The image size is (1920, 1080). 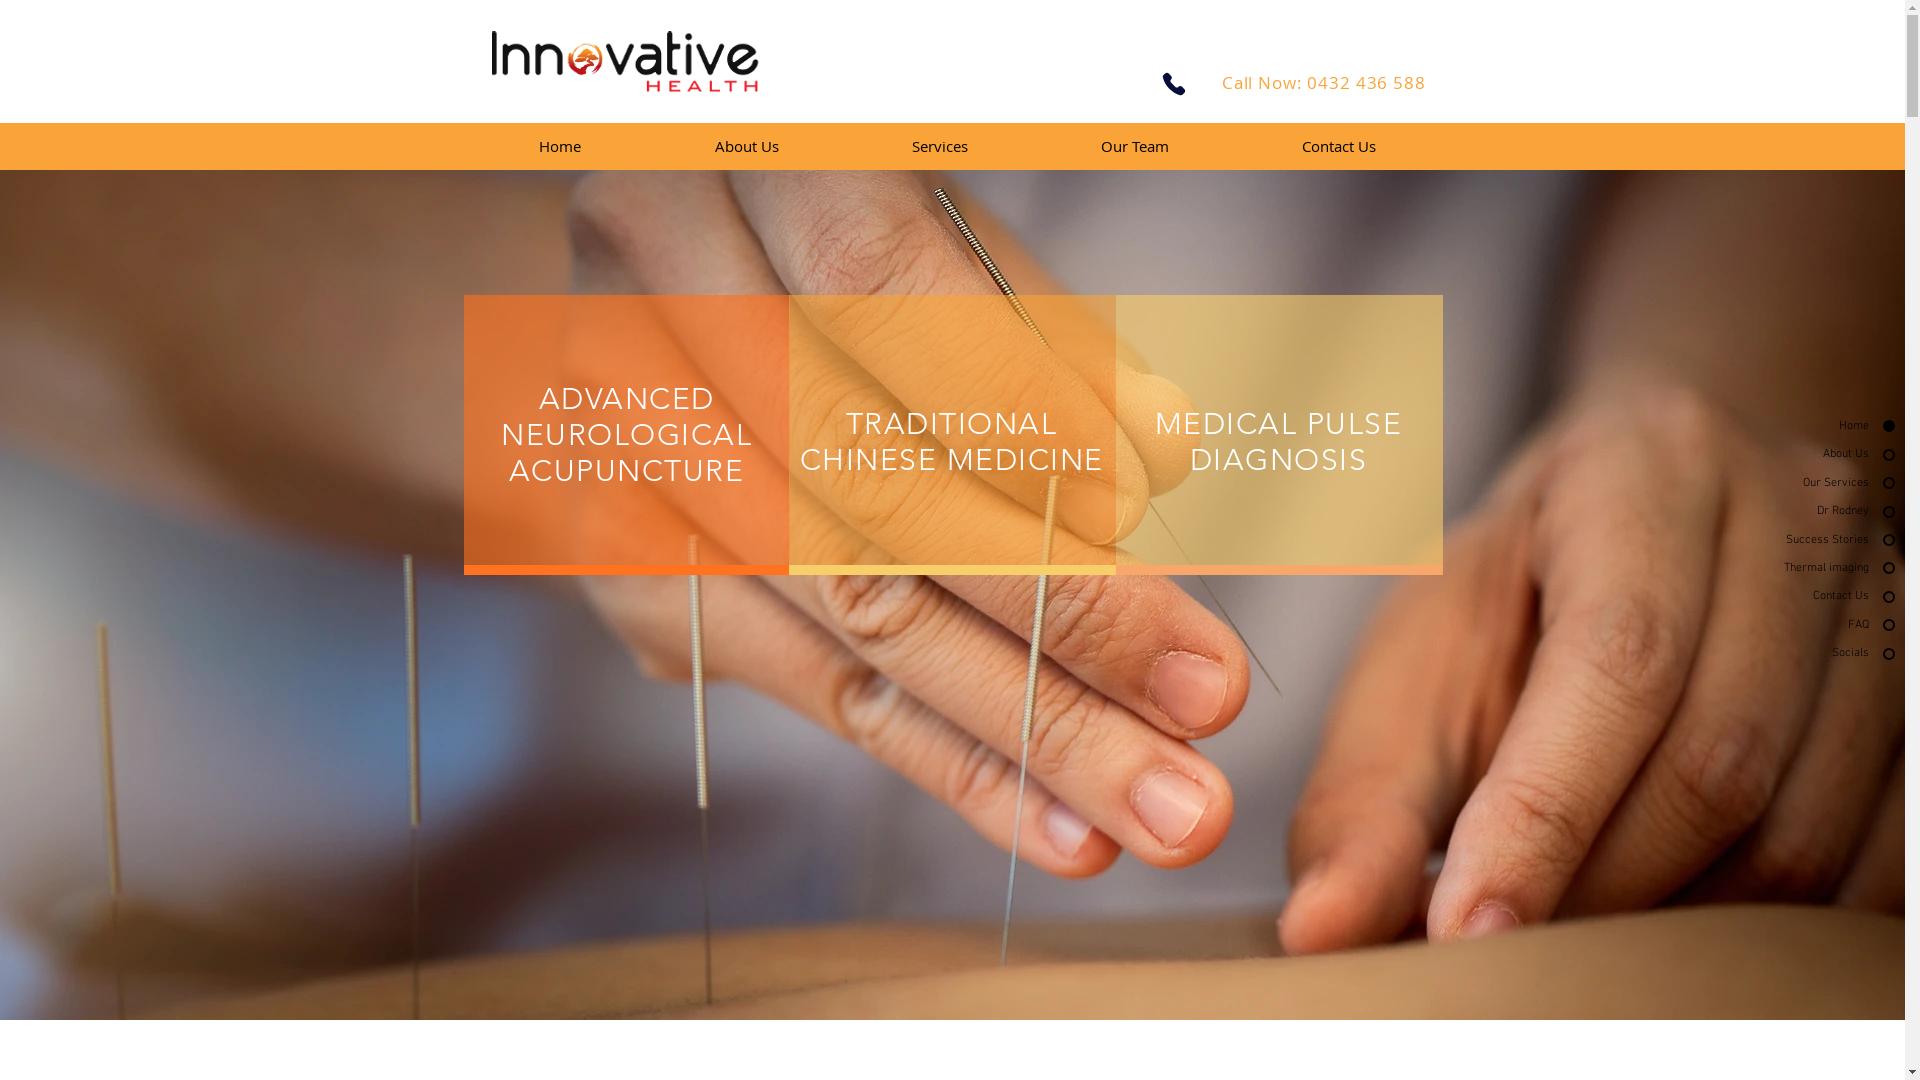 I want to click on Success Stories, so click(x=1790, y=540).